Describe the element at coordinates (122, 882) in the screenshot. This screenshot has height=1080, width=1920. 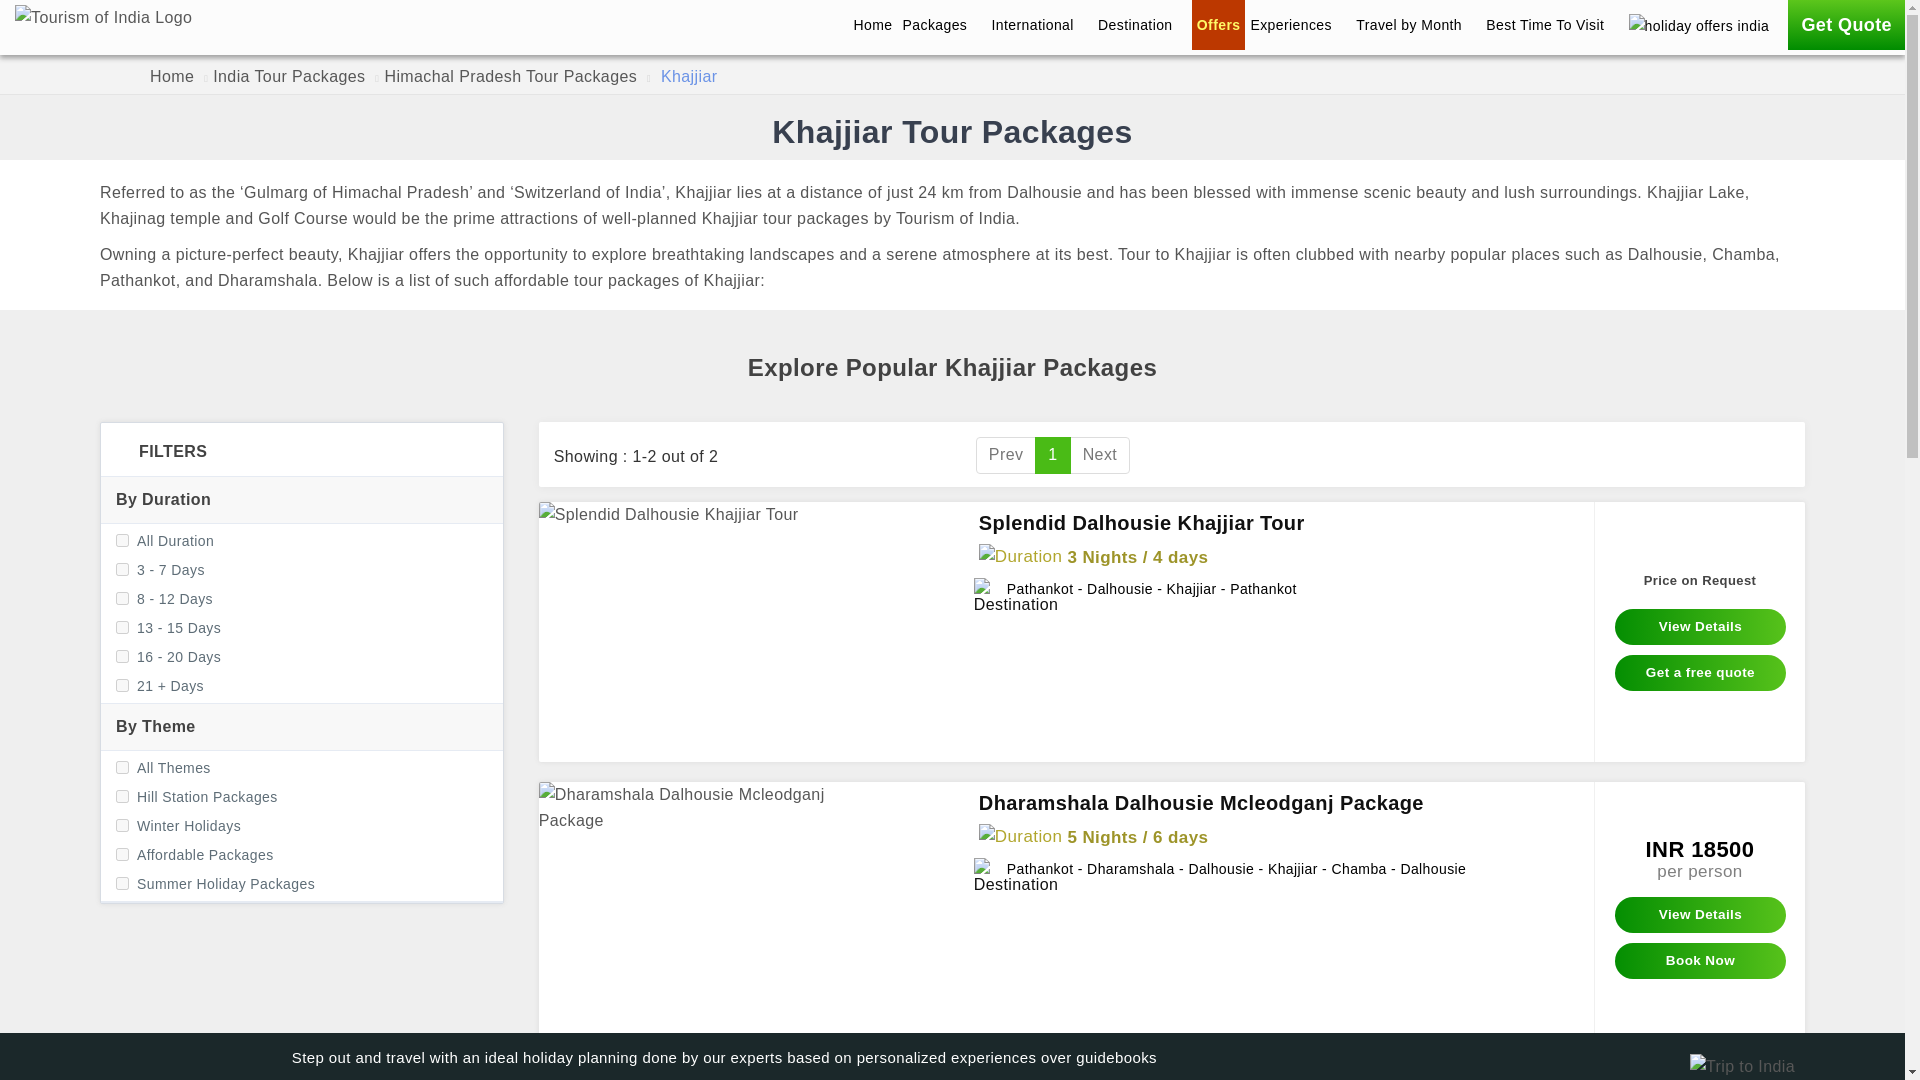
I see `85` at that location.